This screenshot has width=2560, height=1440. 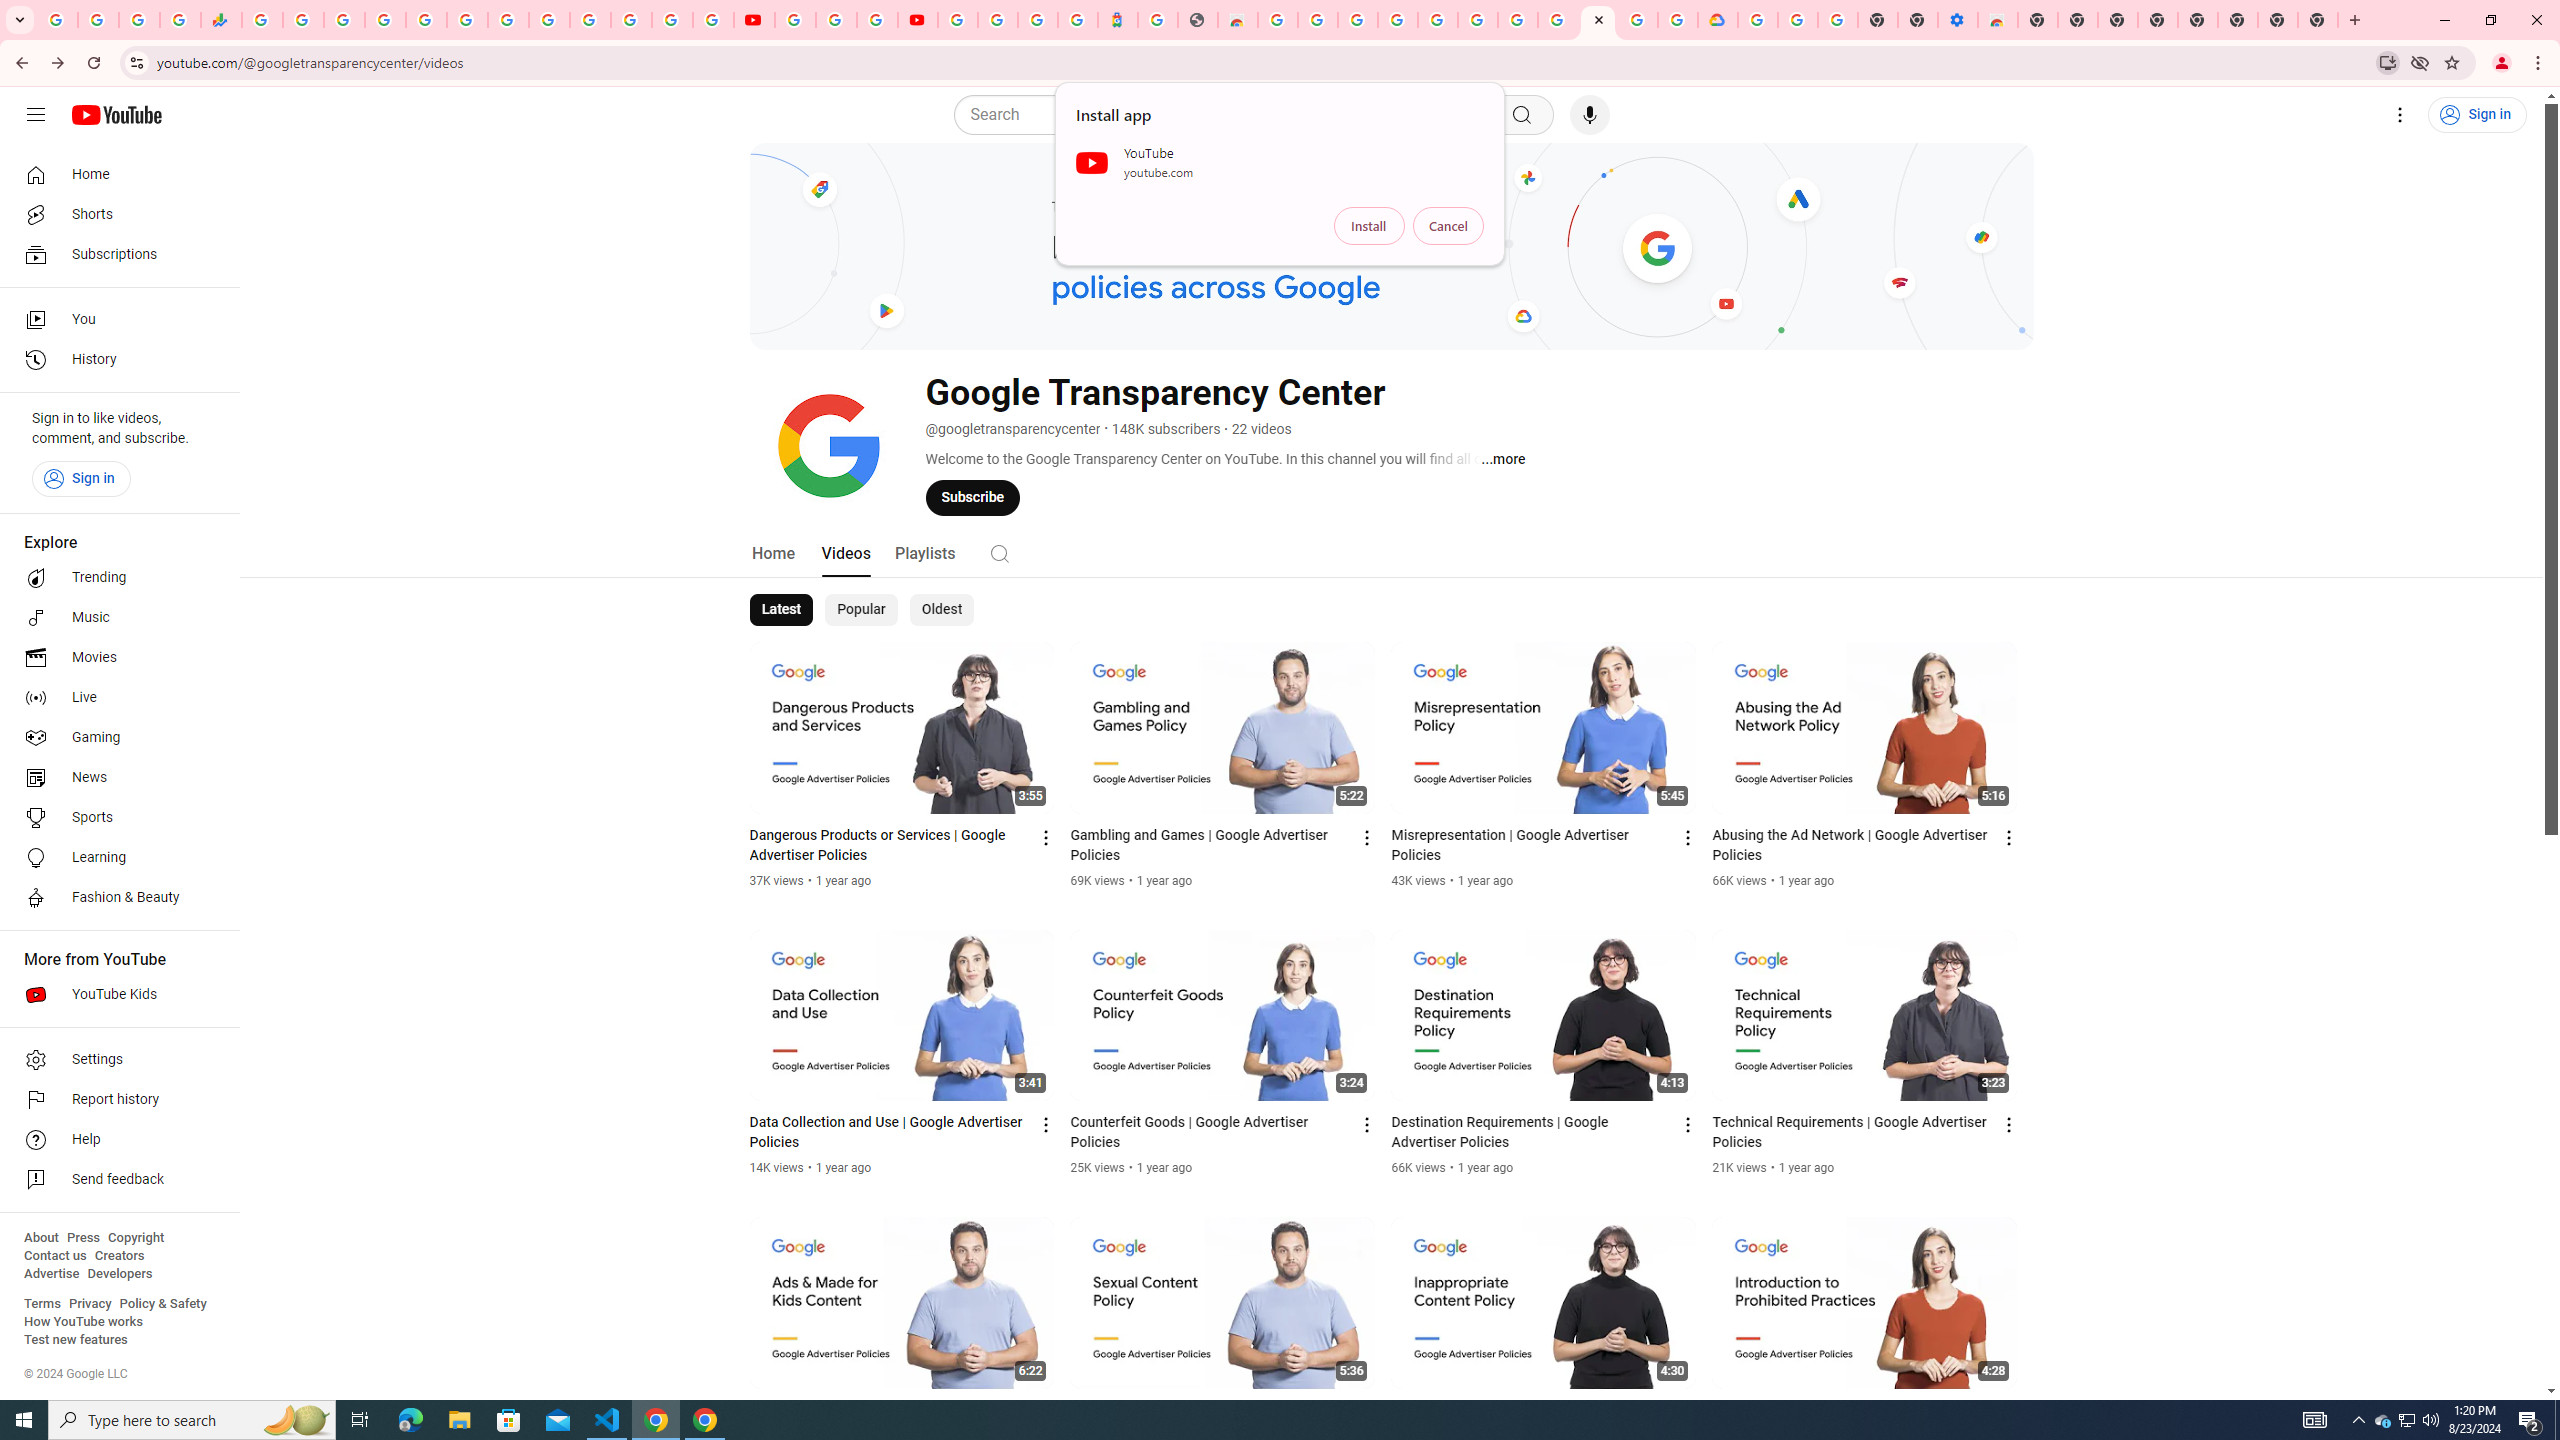 I want to click on Sports, so click(x=114, y=818).